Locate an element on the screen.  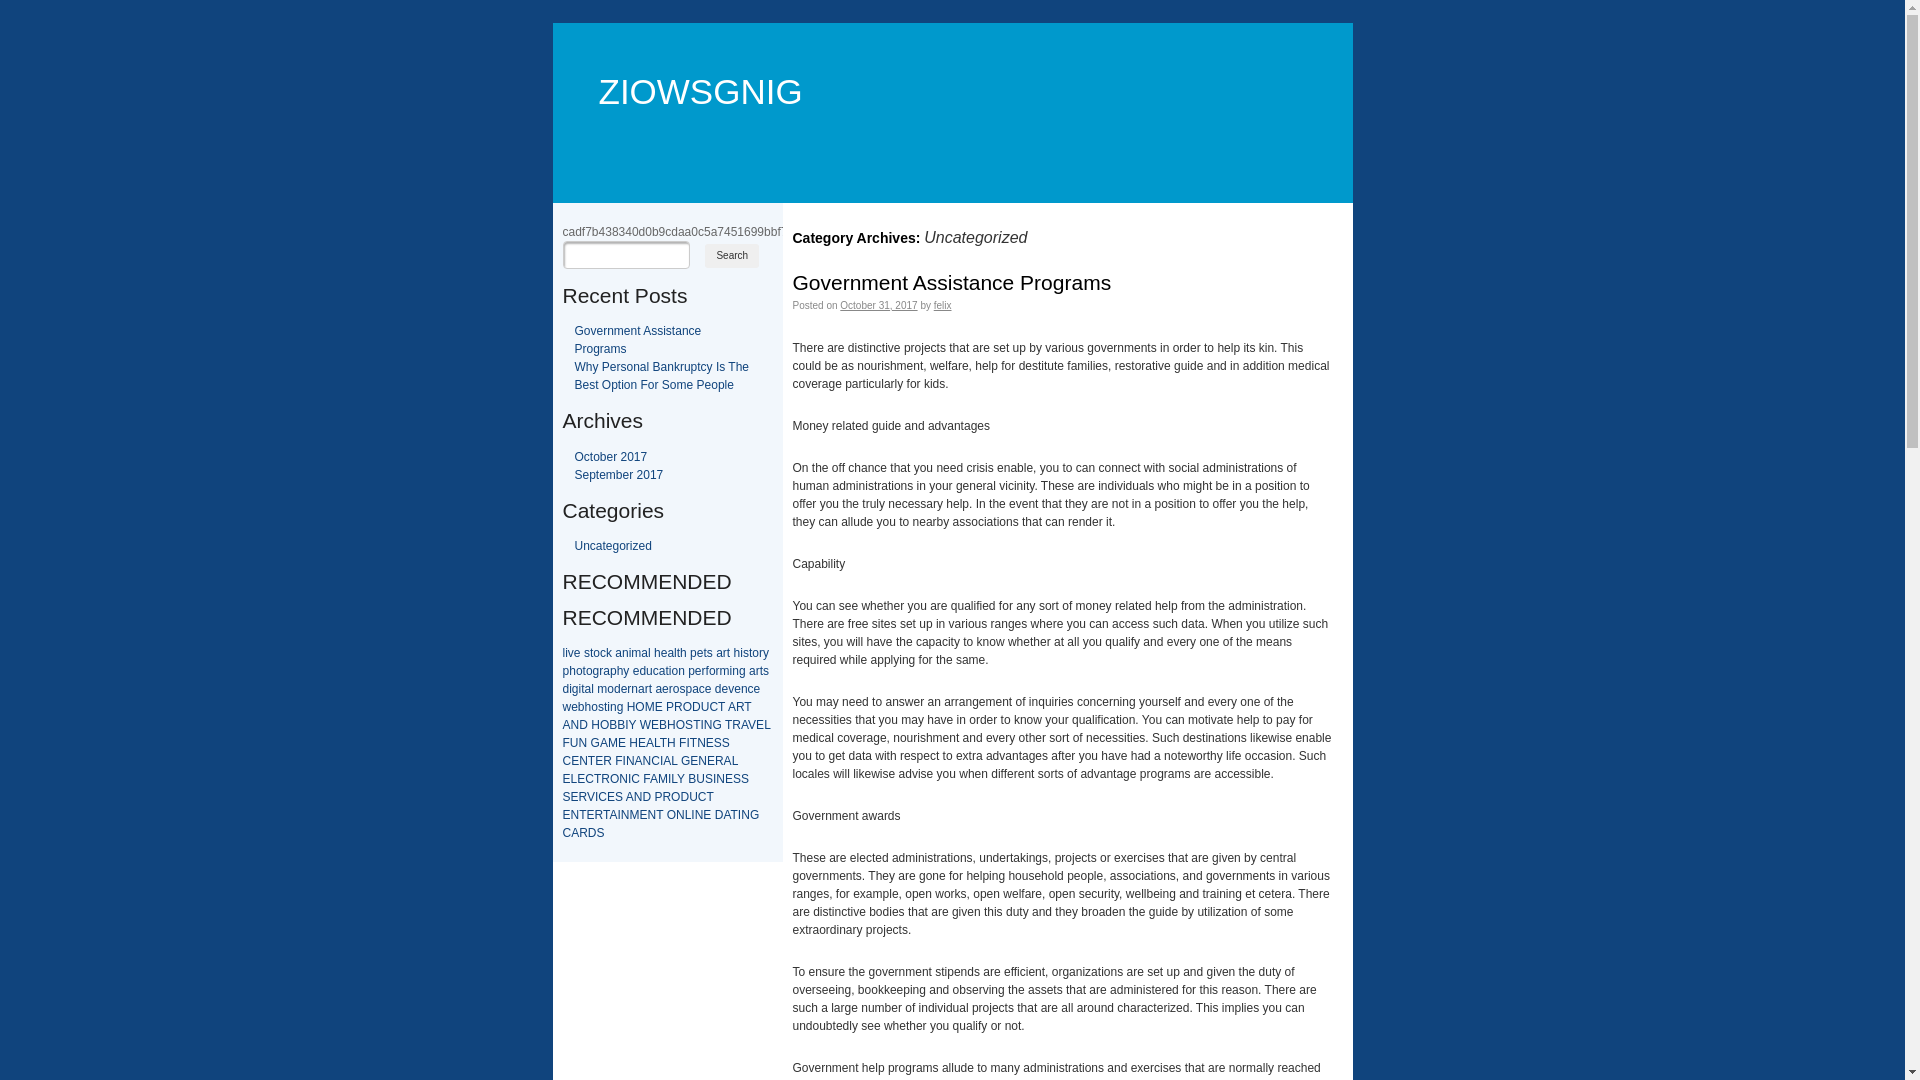
r is located at coordinates (725, 653).